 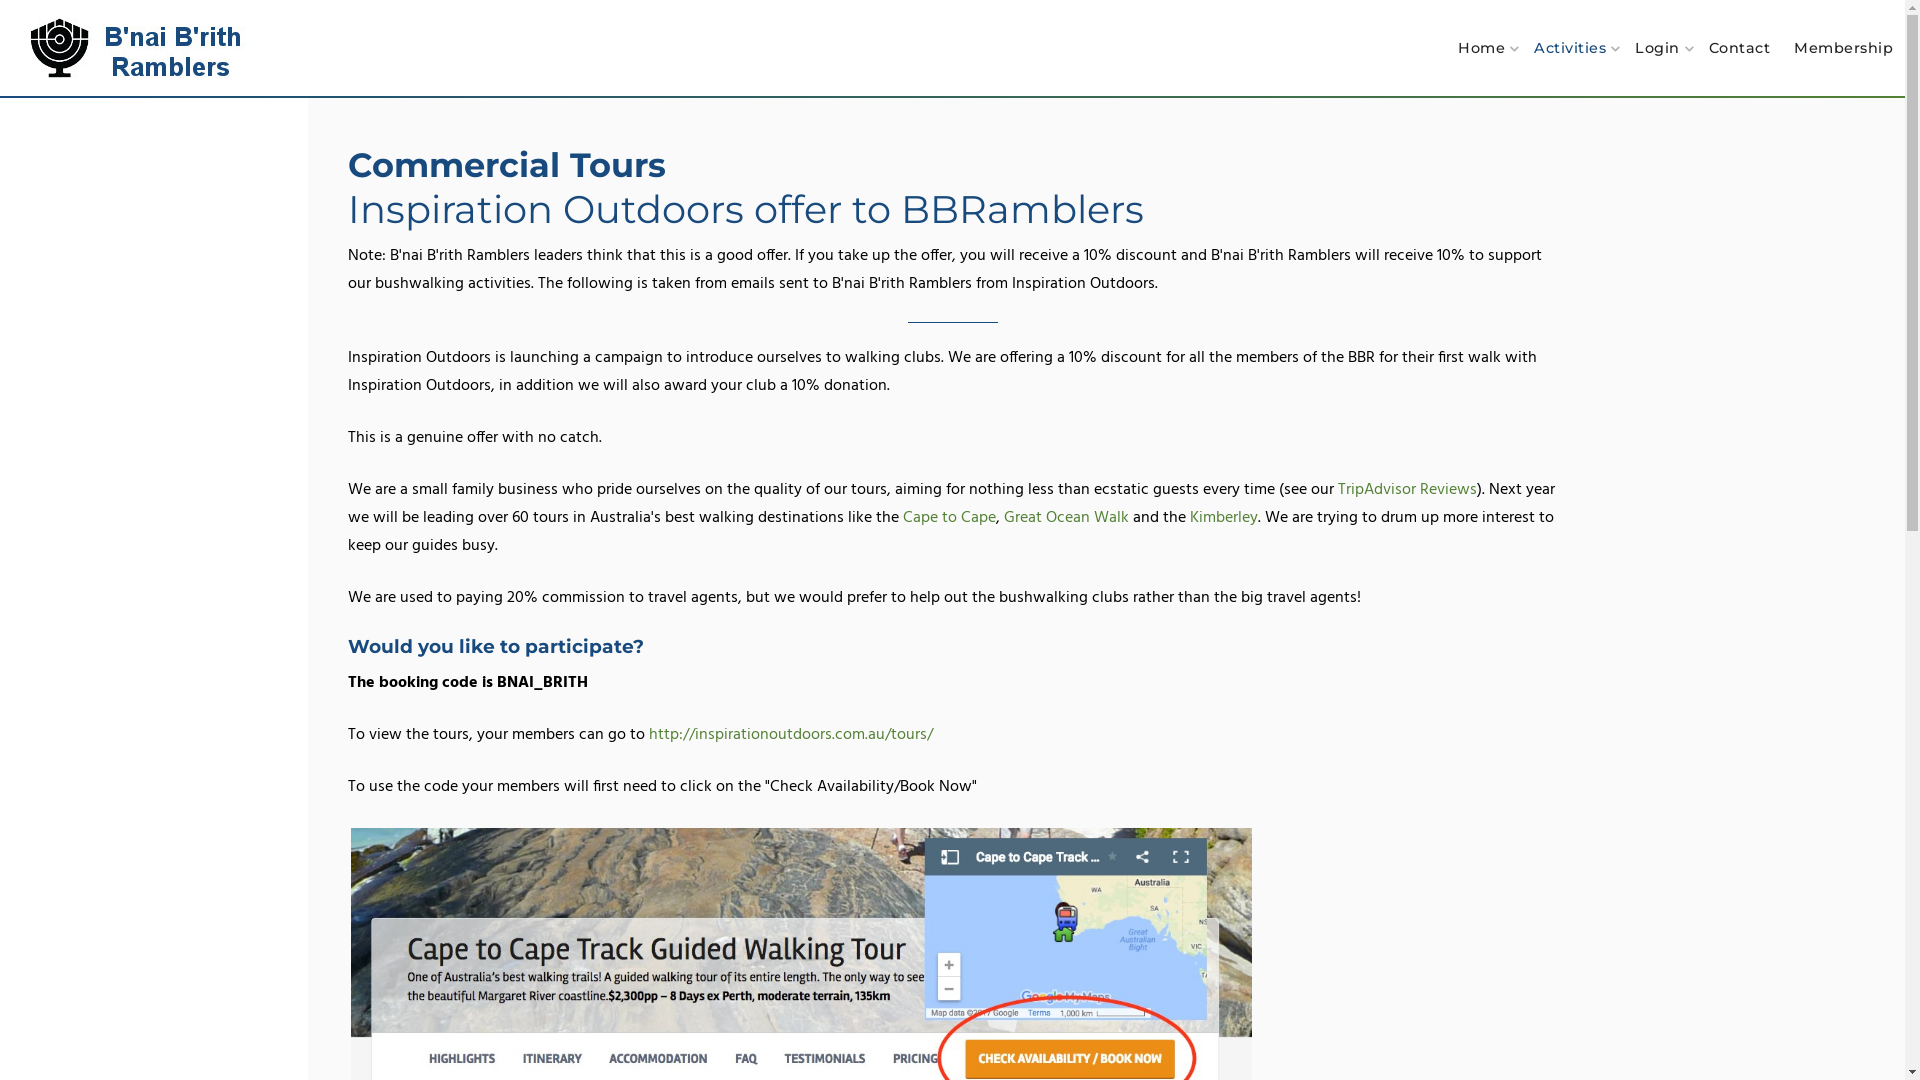 I want to click on Home, so click(x=1484, y=48).